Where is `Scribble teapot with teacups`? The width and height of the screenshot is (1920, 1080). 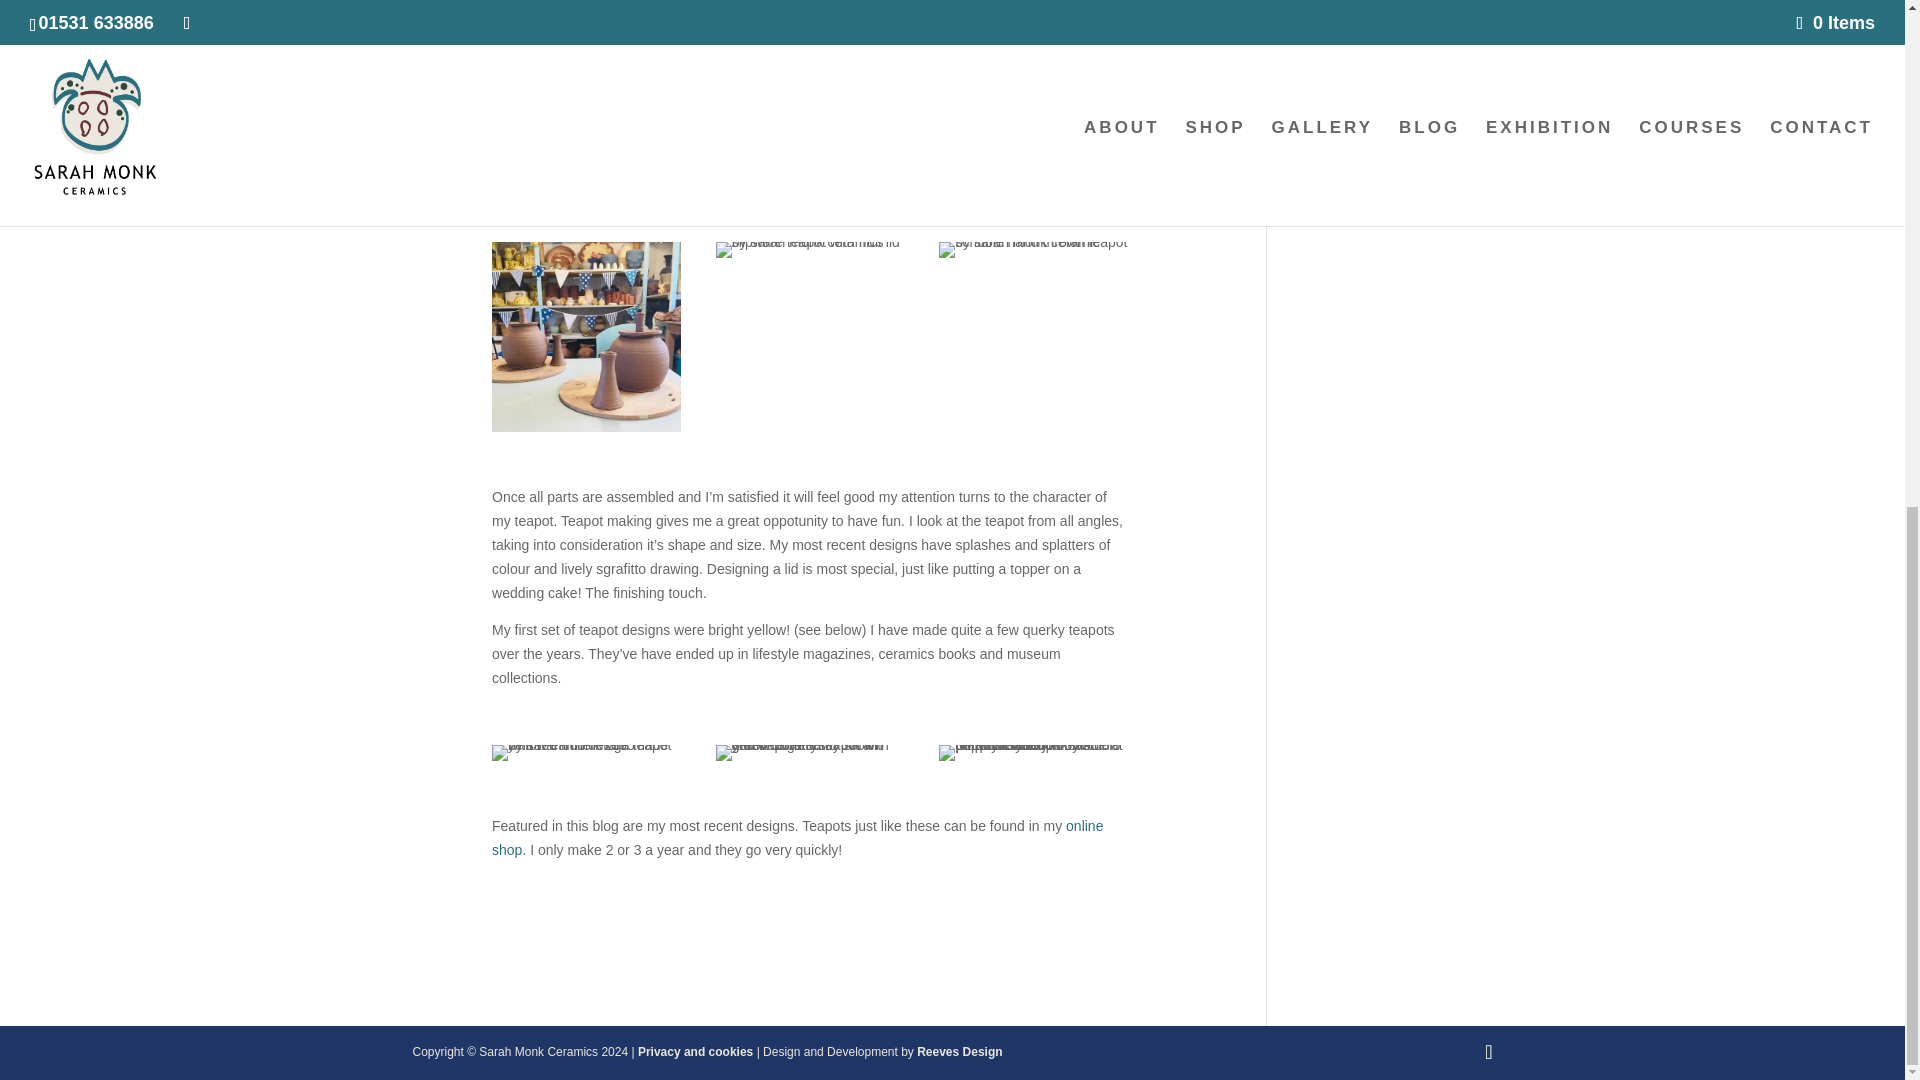
Scribble teapot with teacups is located at coordinates (1033, 753).